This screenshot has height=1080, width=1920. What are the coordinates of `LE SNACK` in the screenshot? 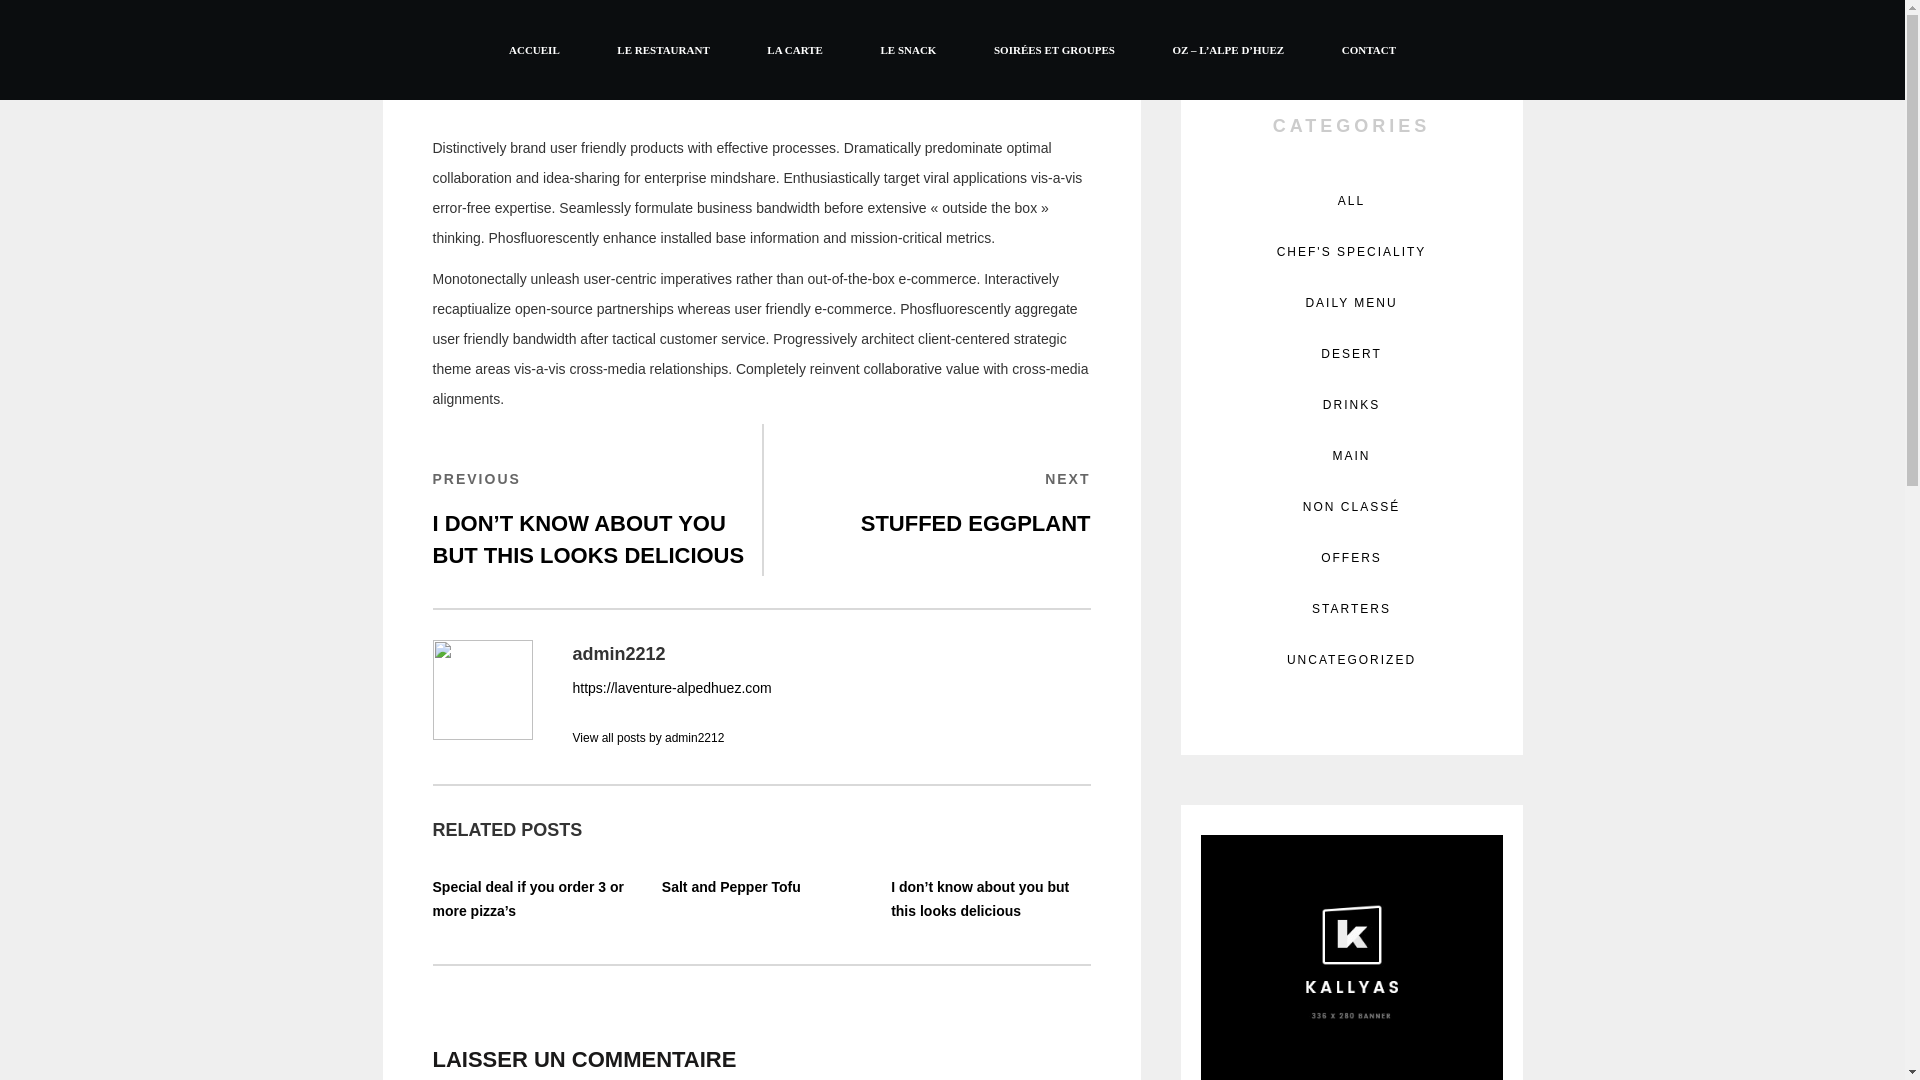 It's located at (908, 49).